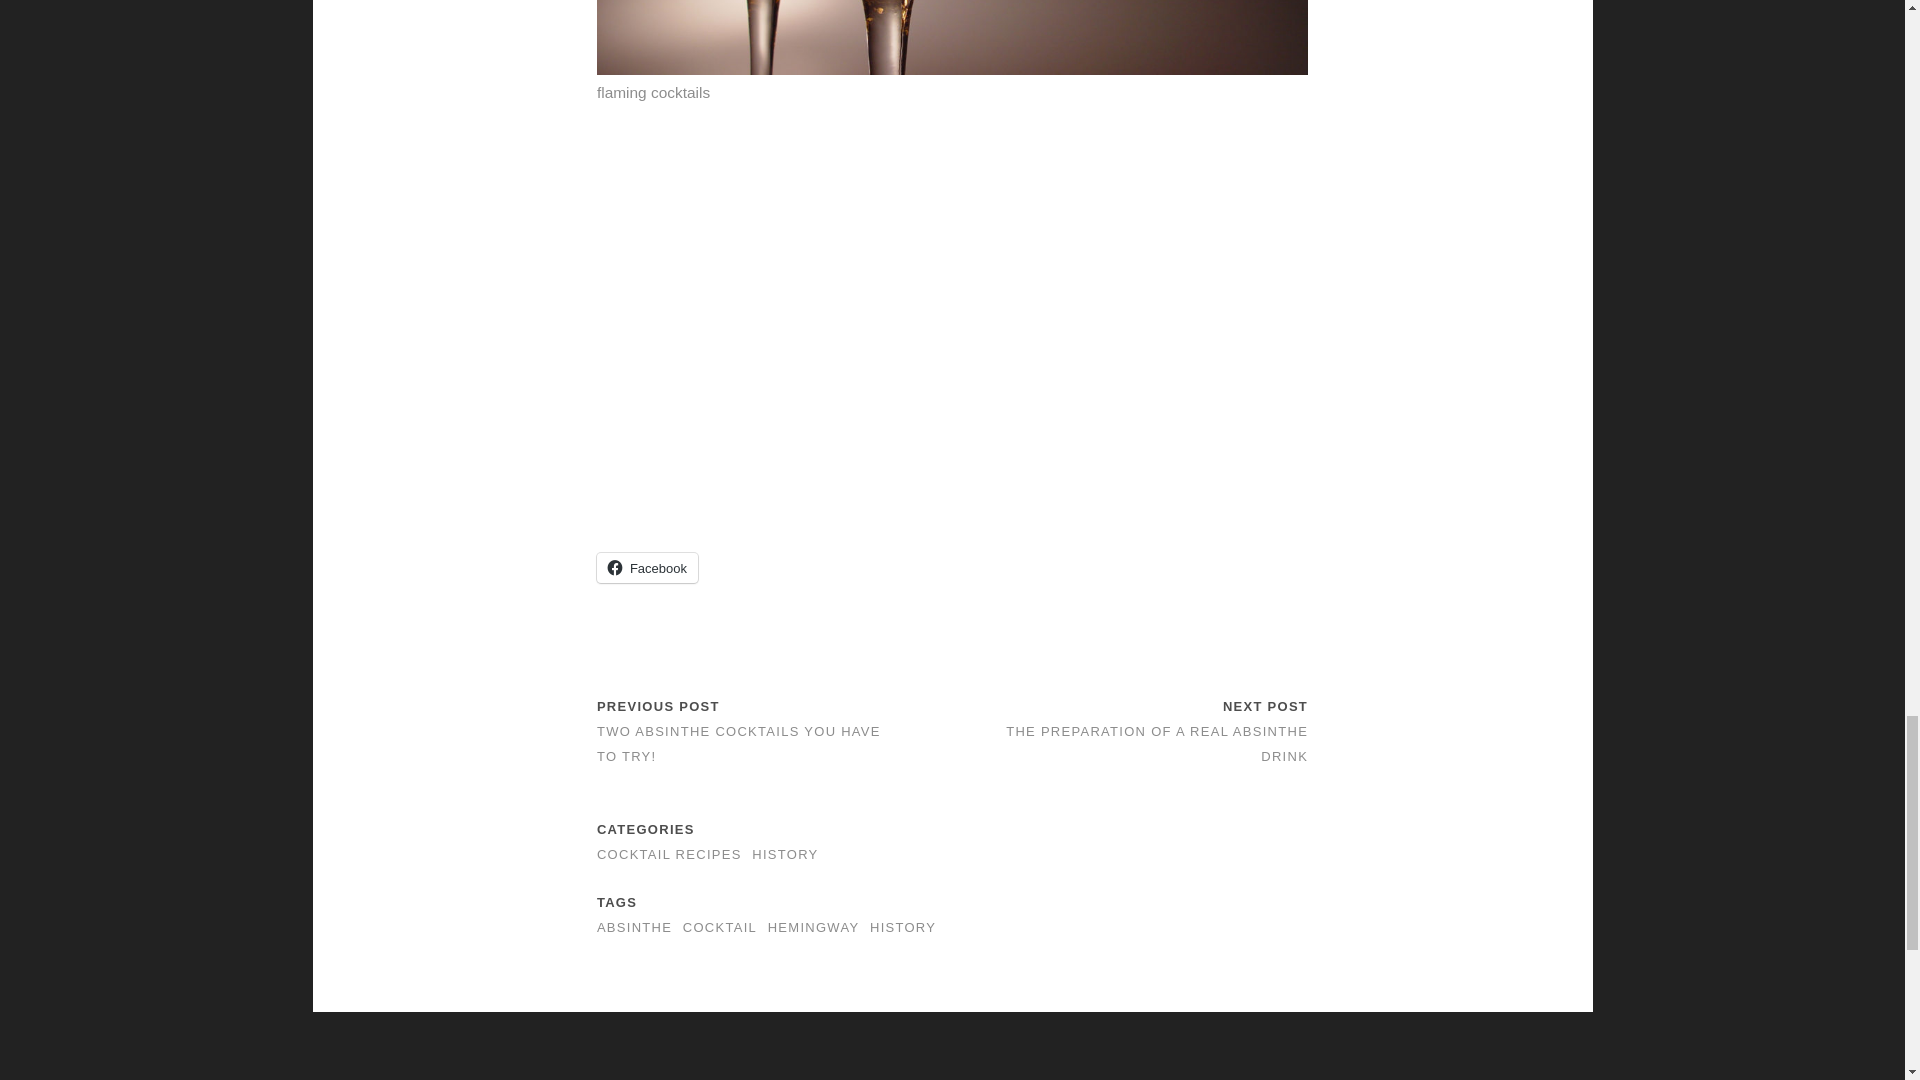 The image size is (1920, 1080). What do you see at coordinates (634, 928) in the screenshot?
I see `View all posts tagged absinthe` at bounding box center [634, 928].